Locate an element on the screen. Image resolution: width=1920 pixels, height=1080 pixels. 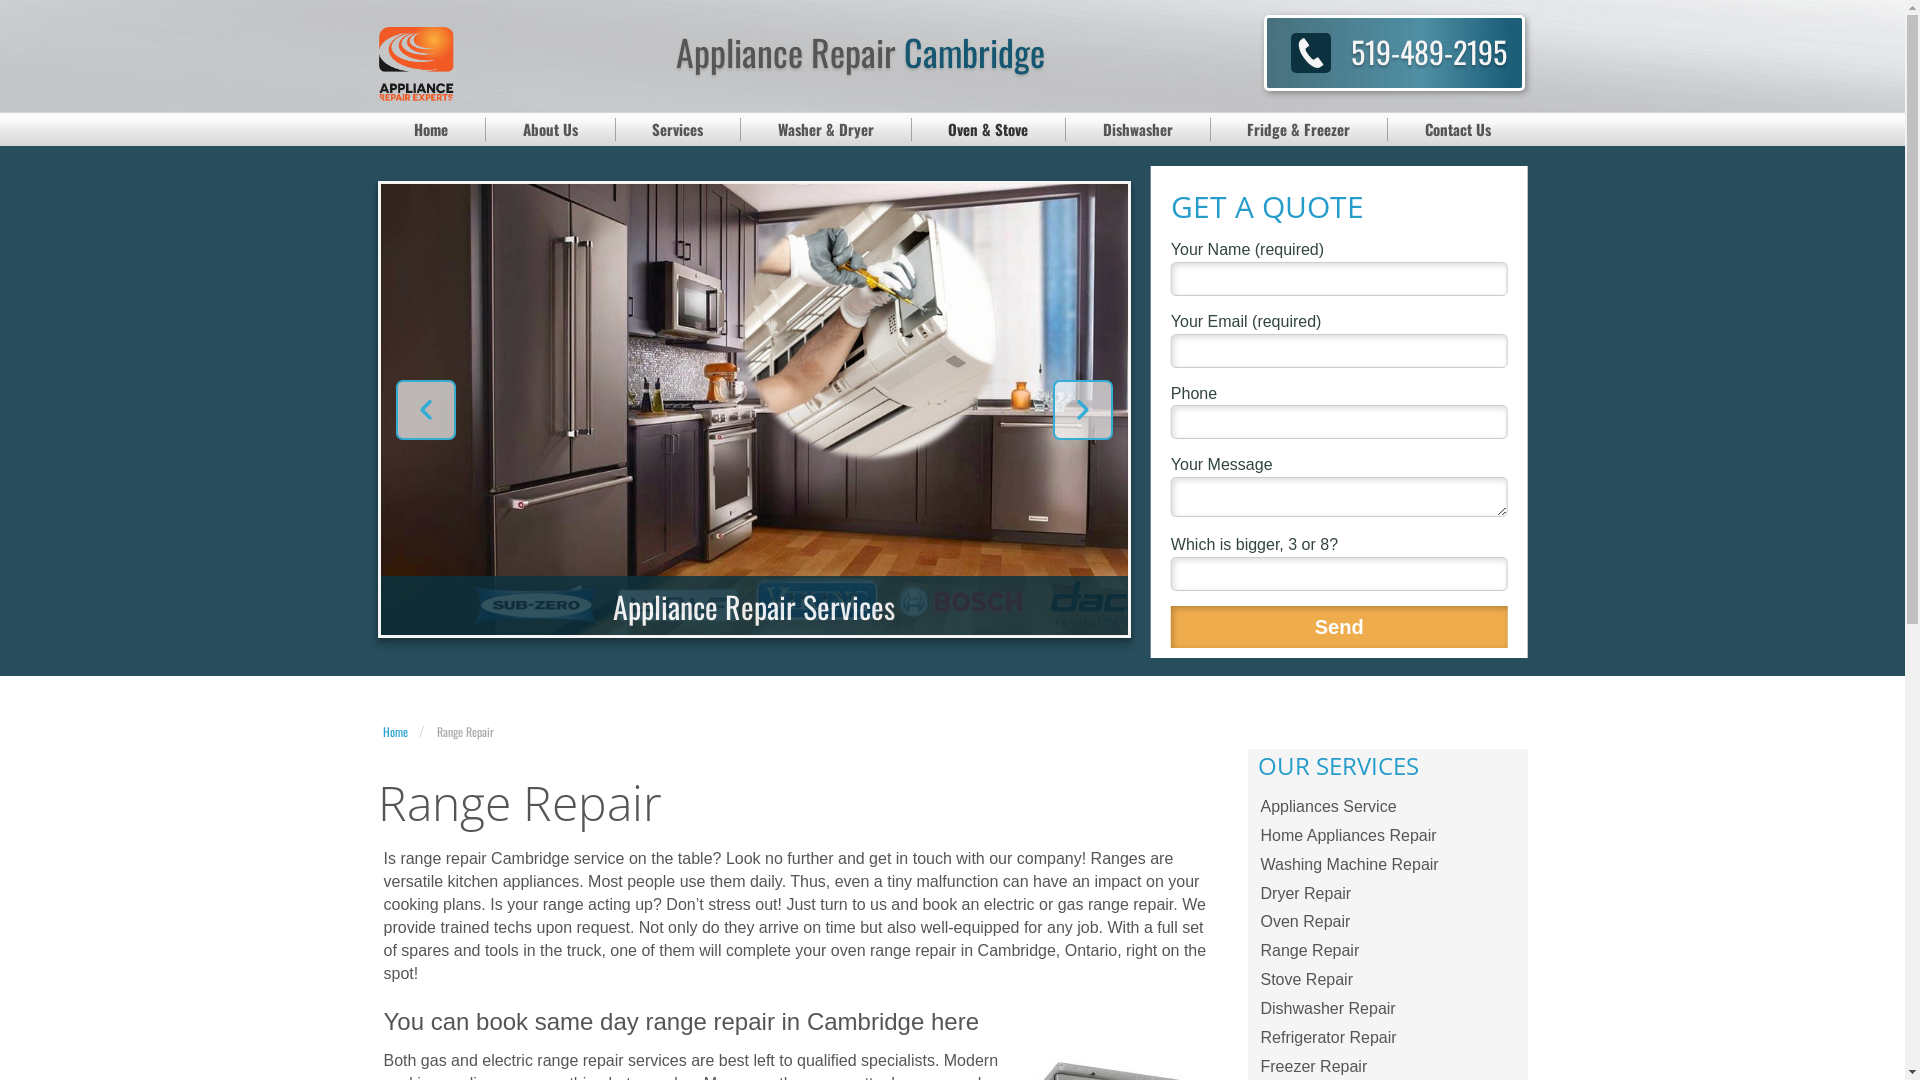
519-489-2195 is located at coordinates (1429, 52).